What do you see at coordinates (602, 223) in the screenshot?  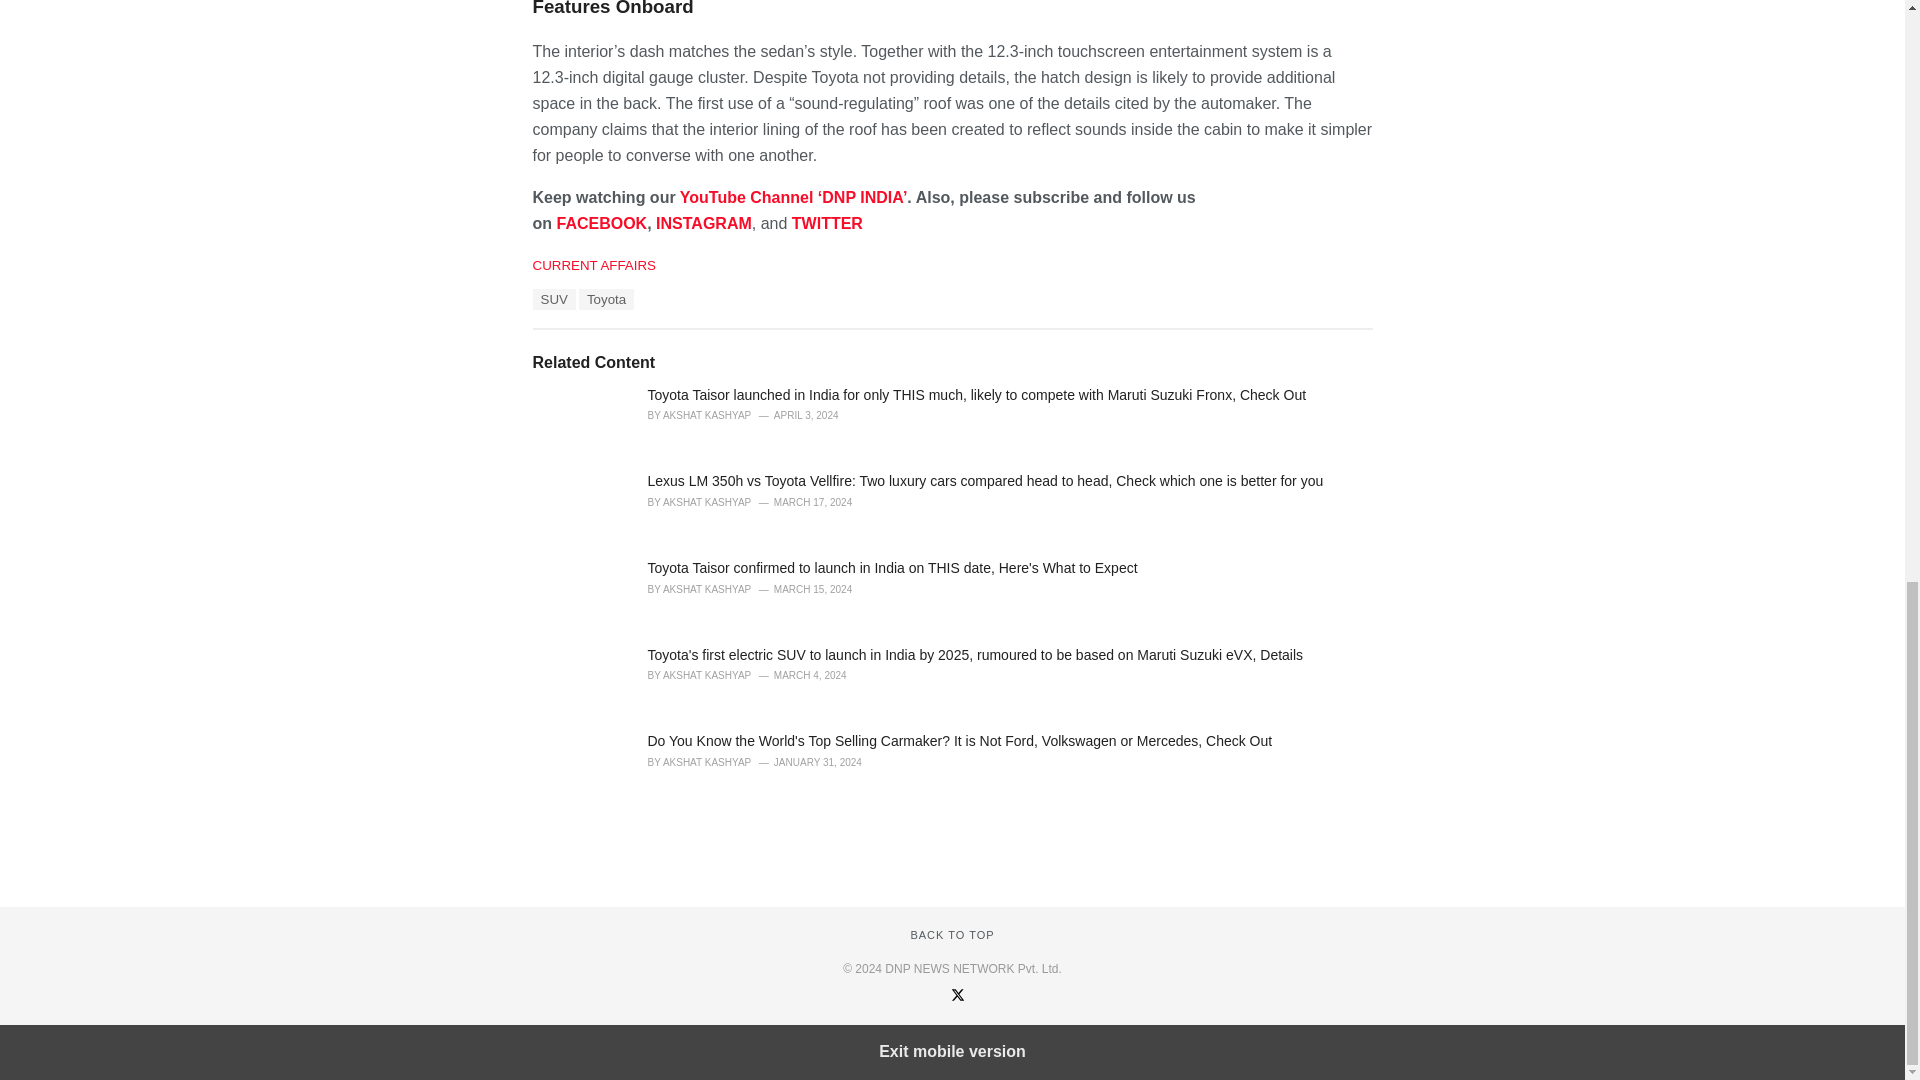 I see `FACEBOOK` at bounding box center [602, 223].